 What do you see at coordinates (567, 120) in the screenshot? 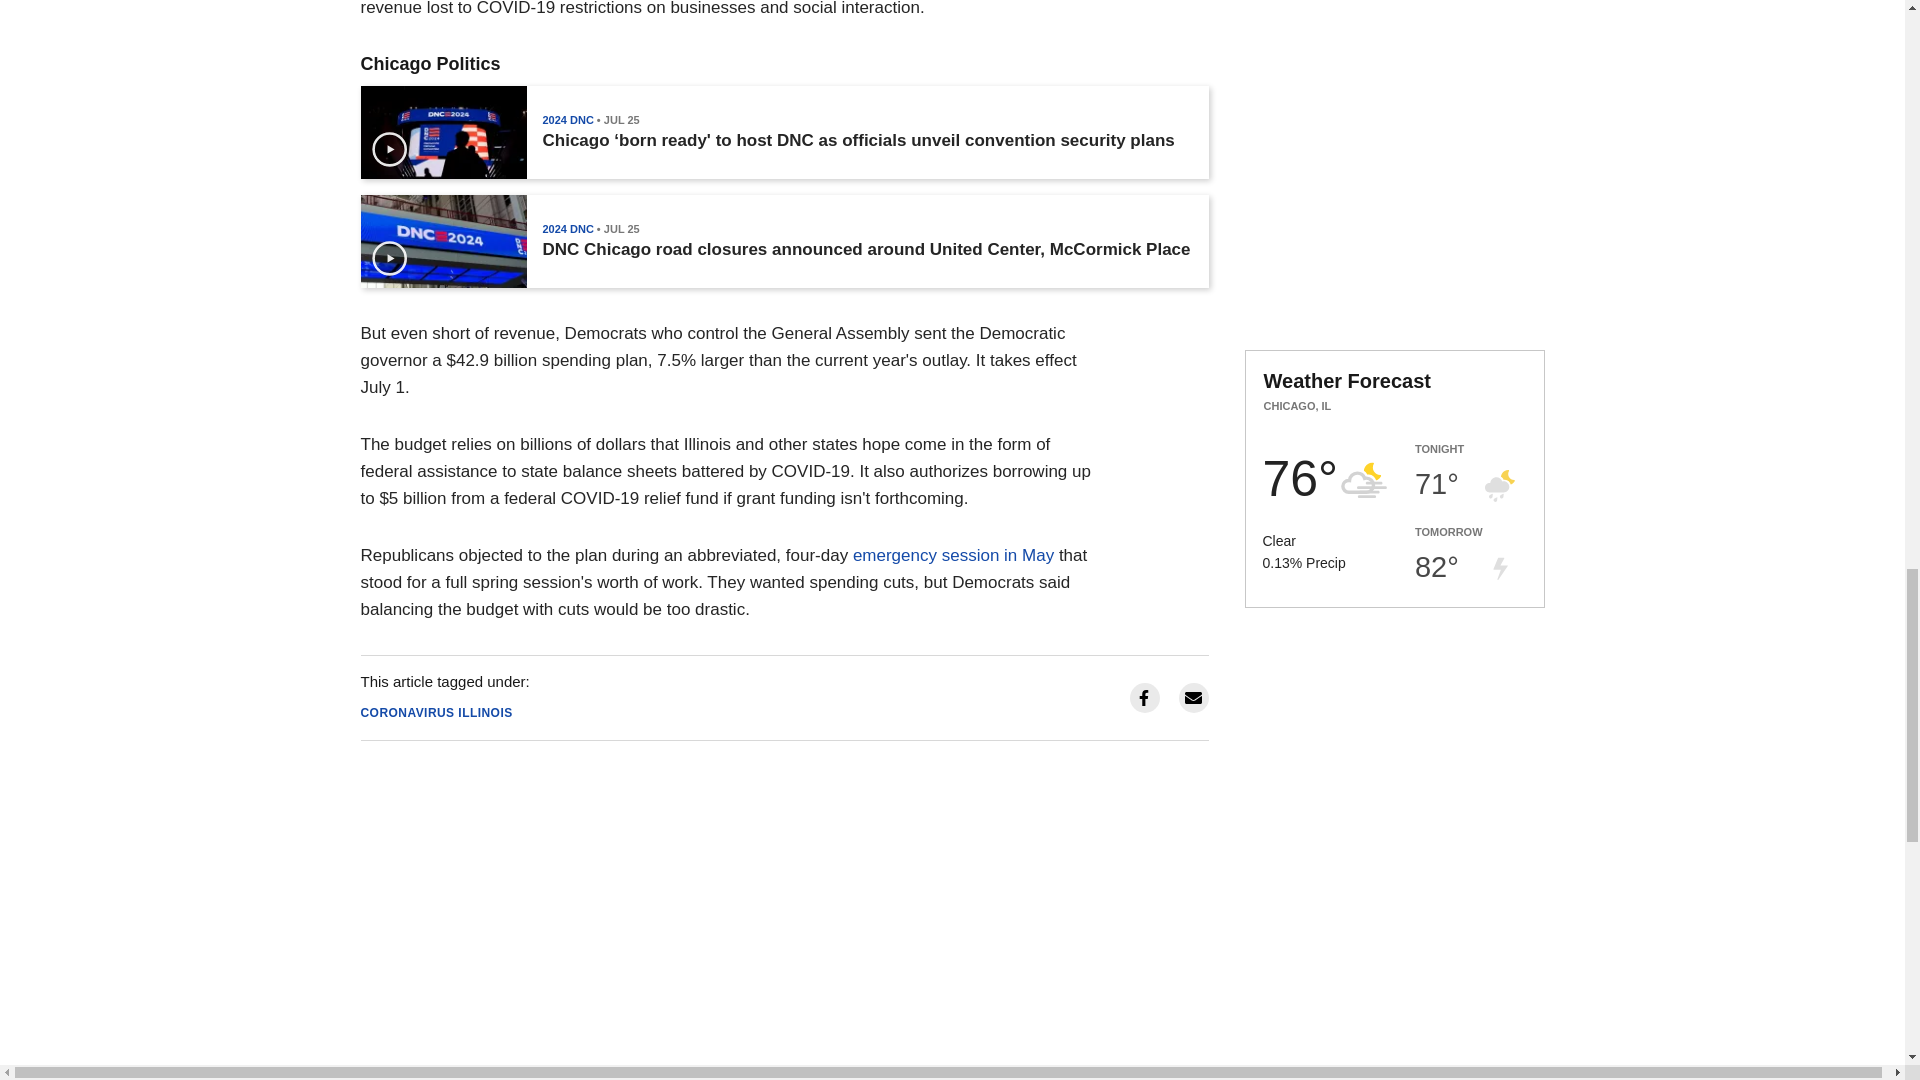
I see `2024 DNC` at bounding box center [567, 120].